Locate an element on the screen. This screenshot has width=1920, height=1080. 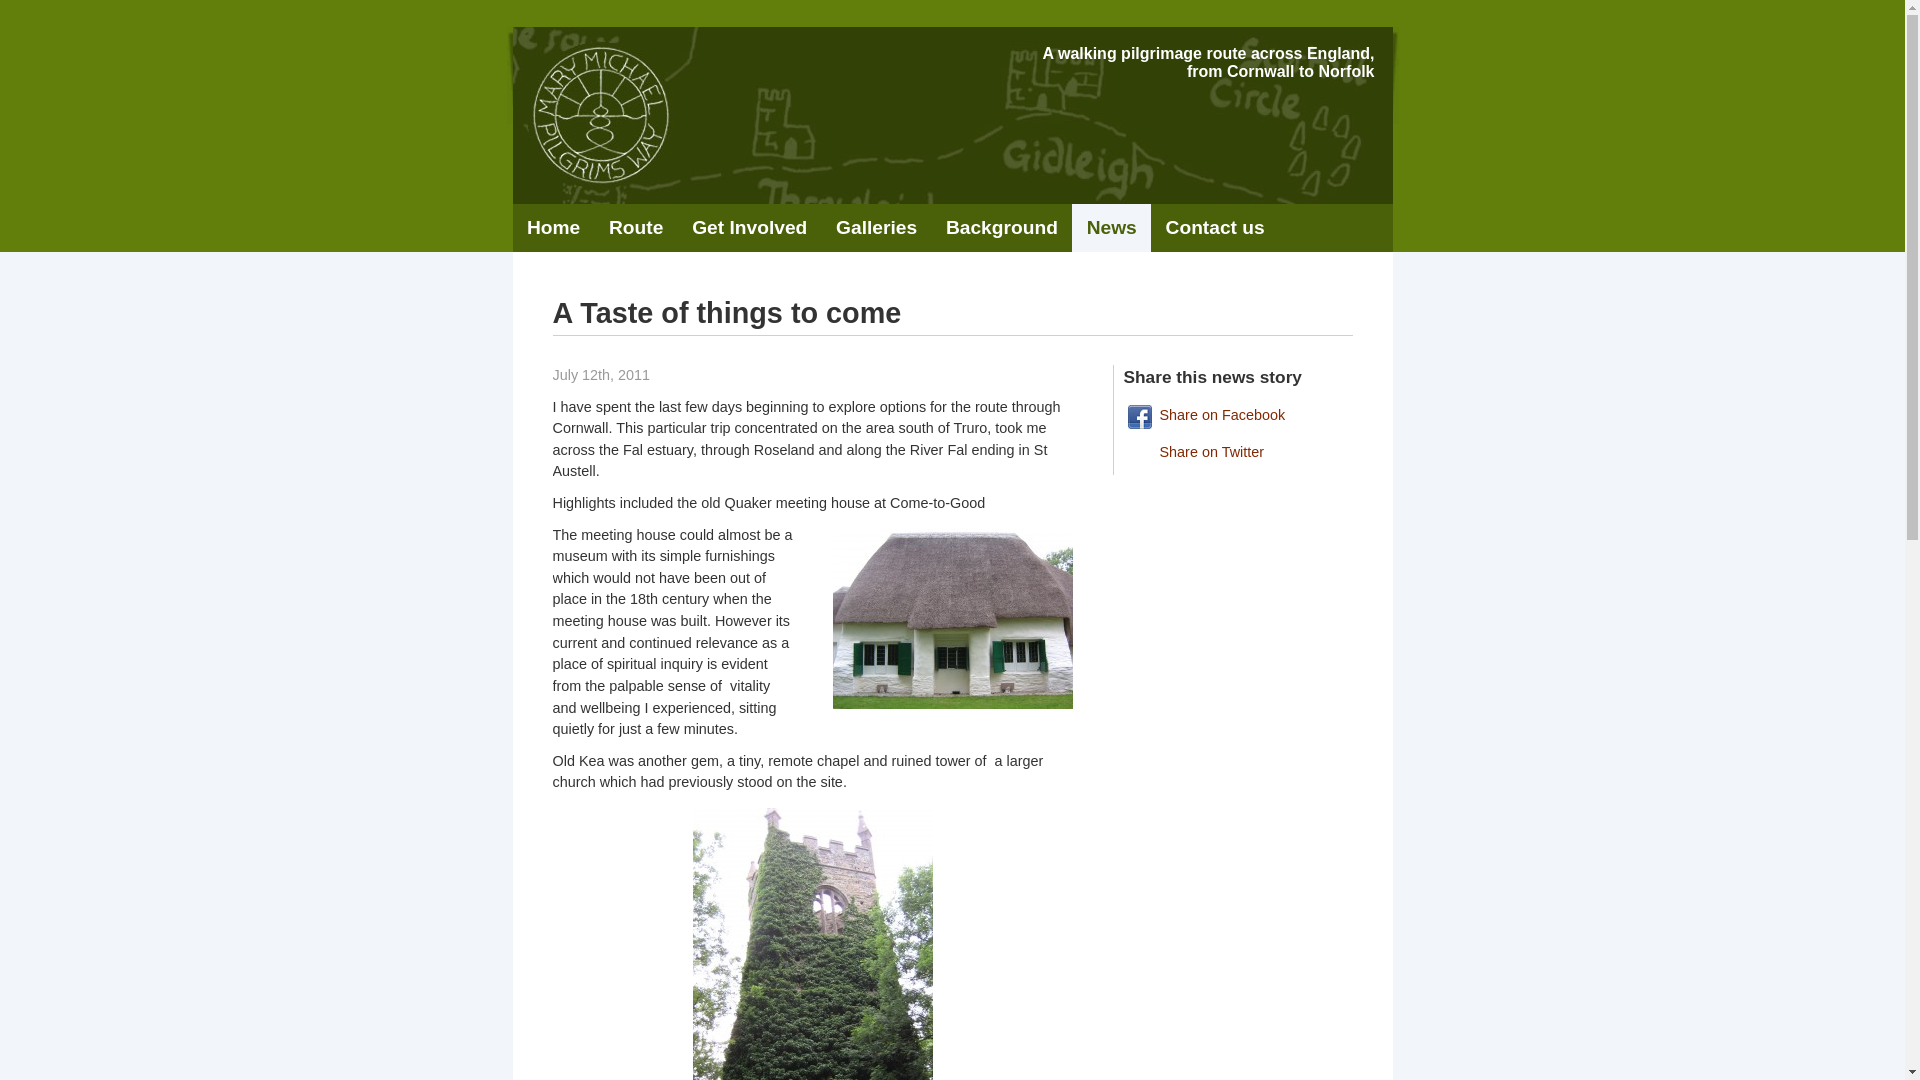
Galleries is located at coordinates (876, 228).